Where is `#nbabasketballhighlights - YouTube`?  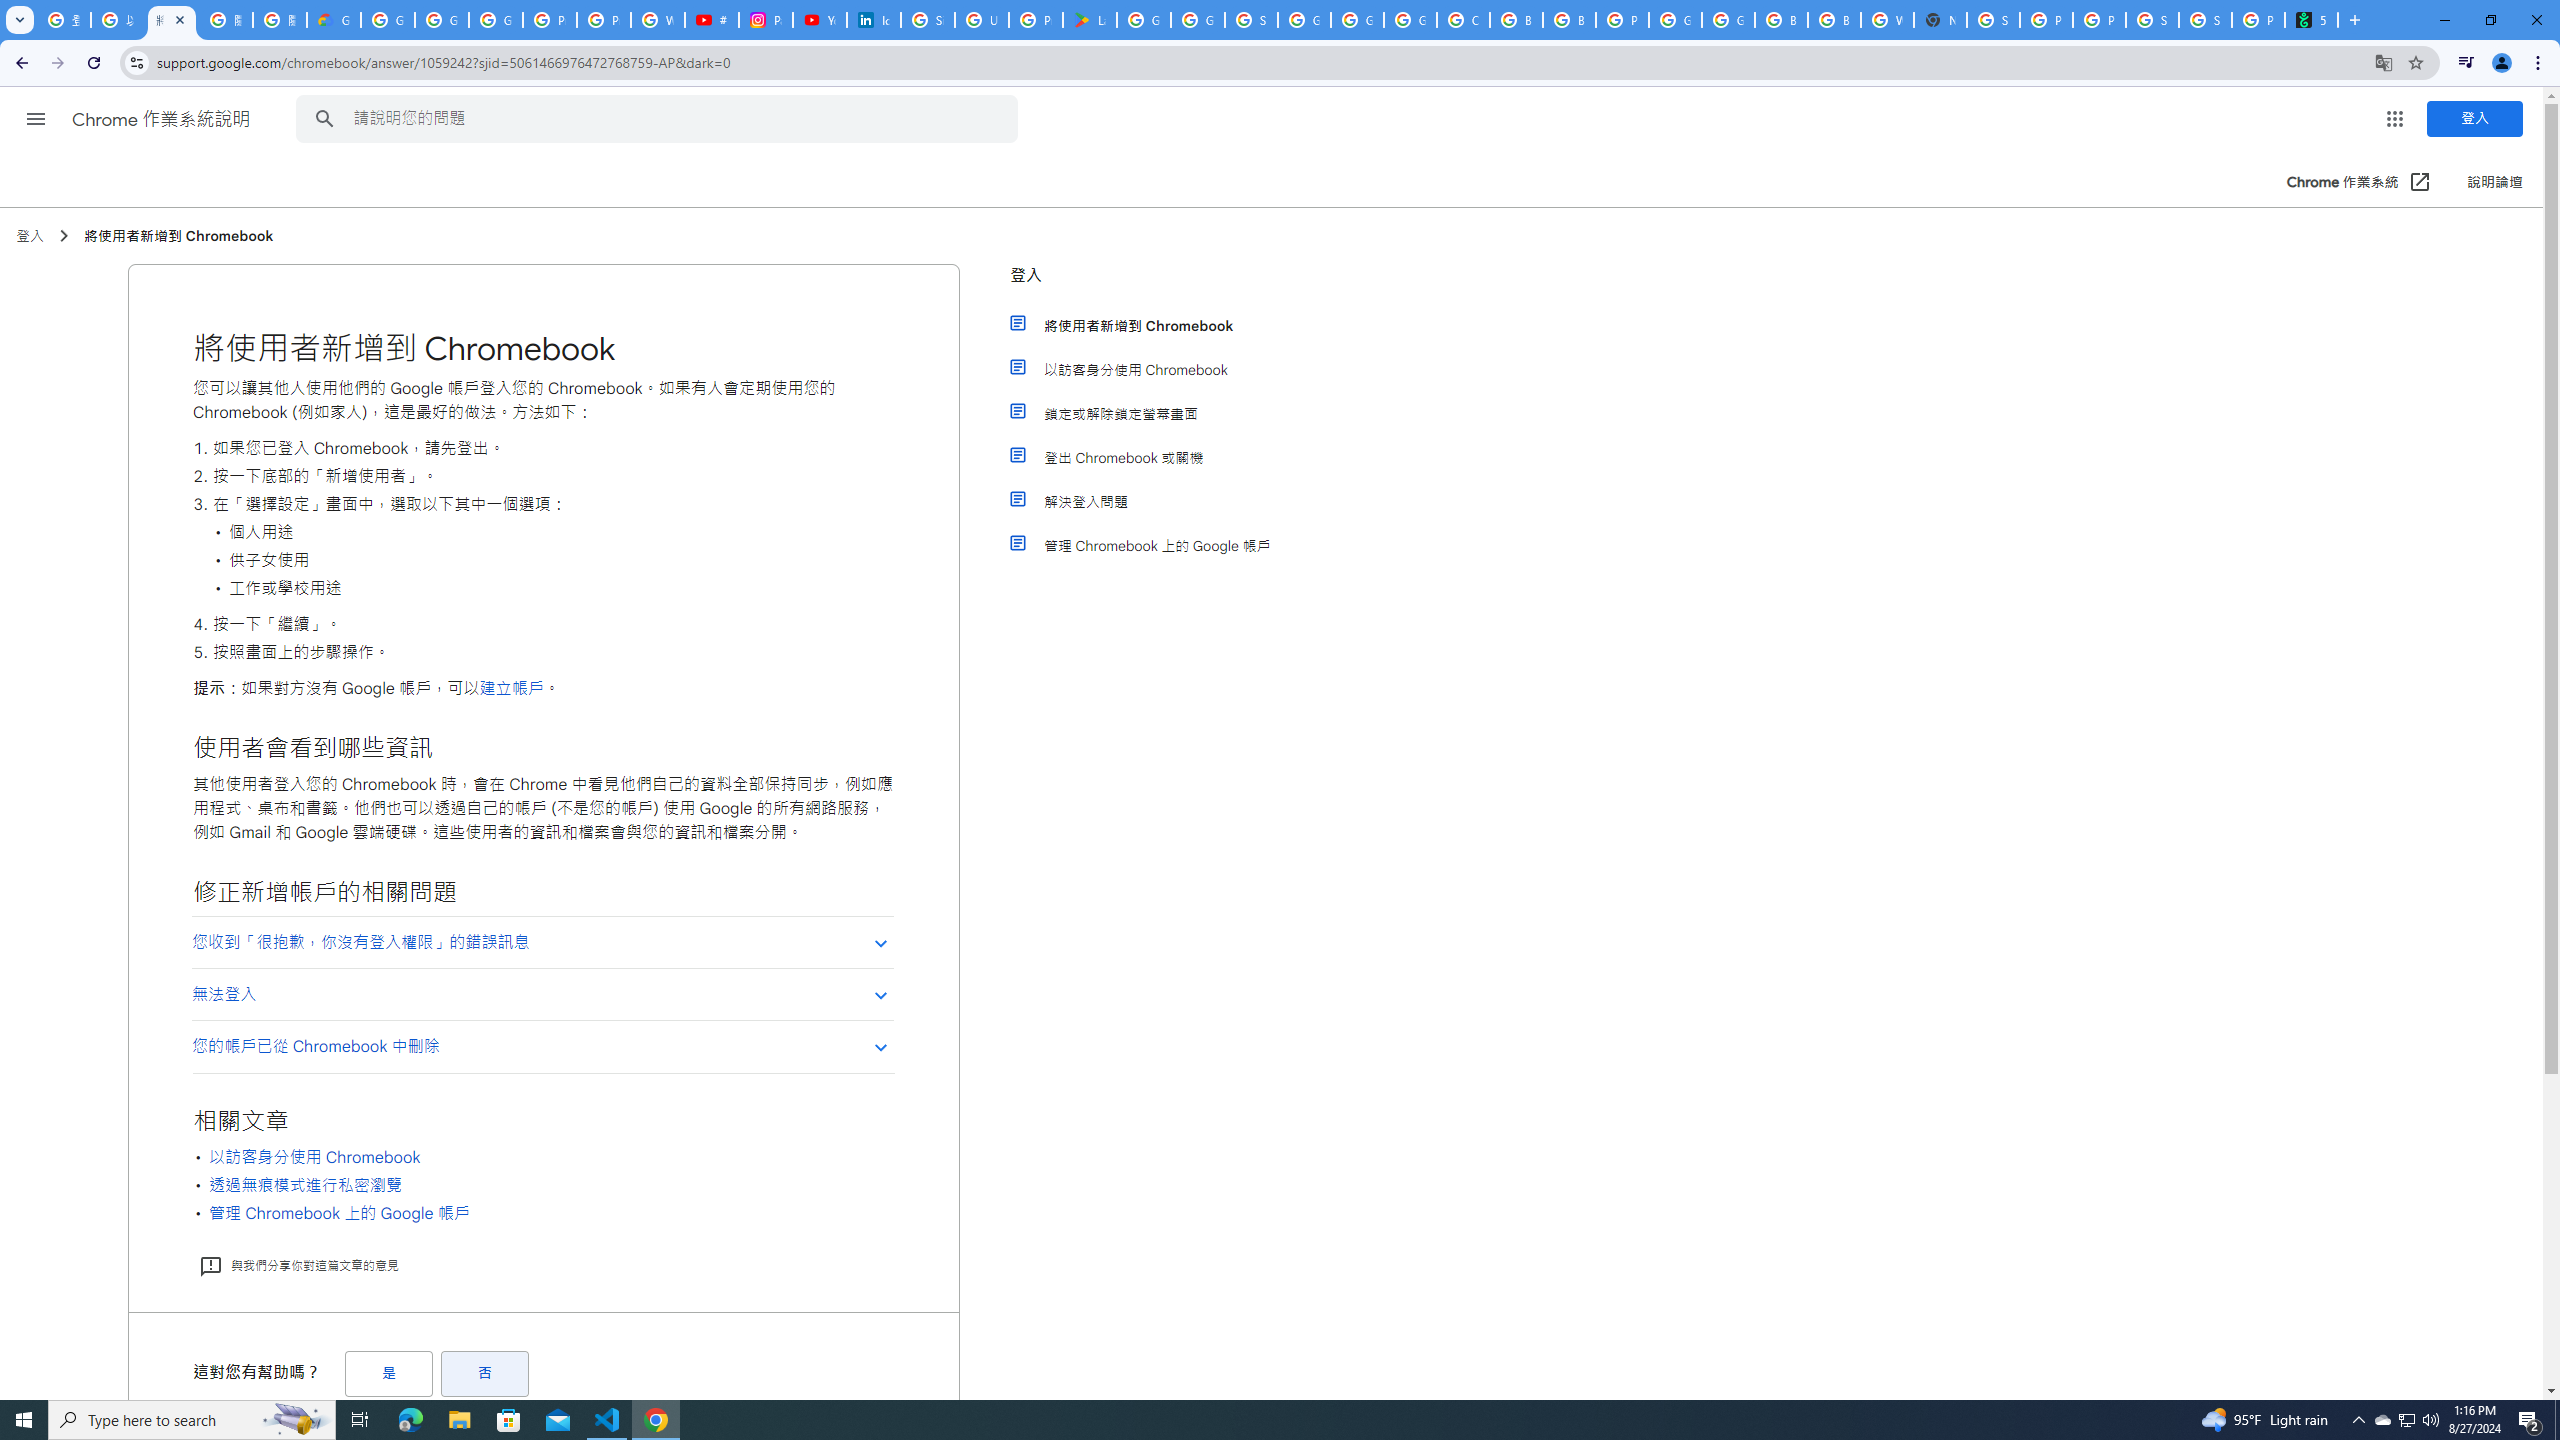 #nbabasketballhighlights - YouTube is located at coordinates (711, 20).